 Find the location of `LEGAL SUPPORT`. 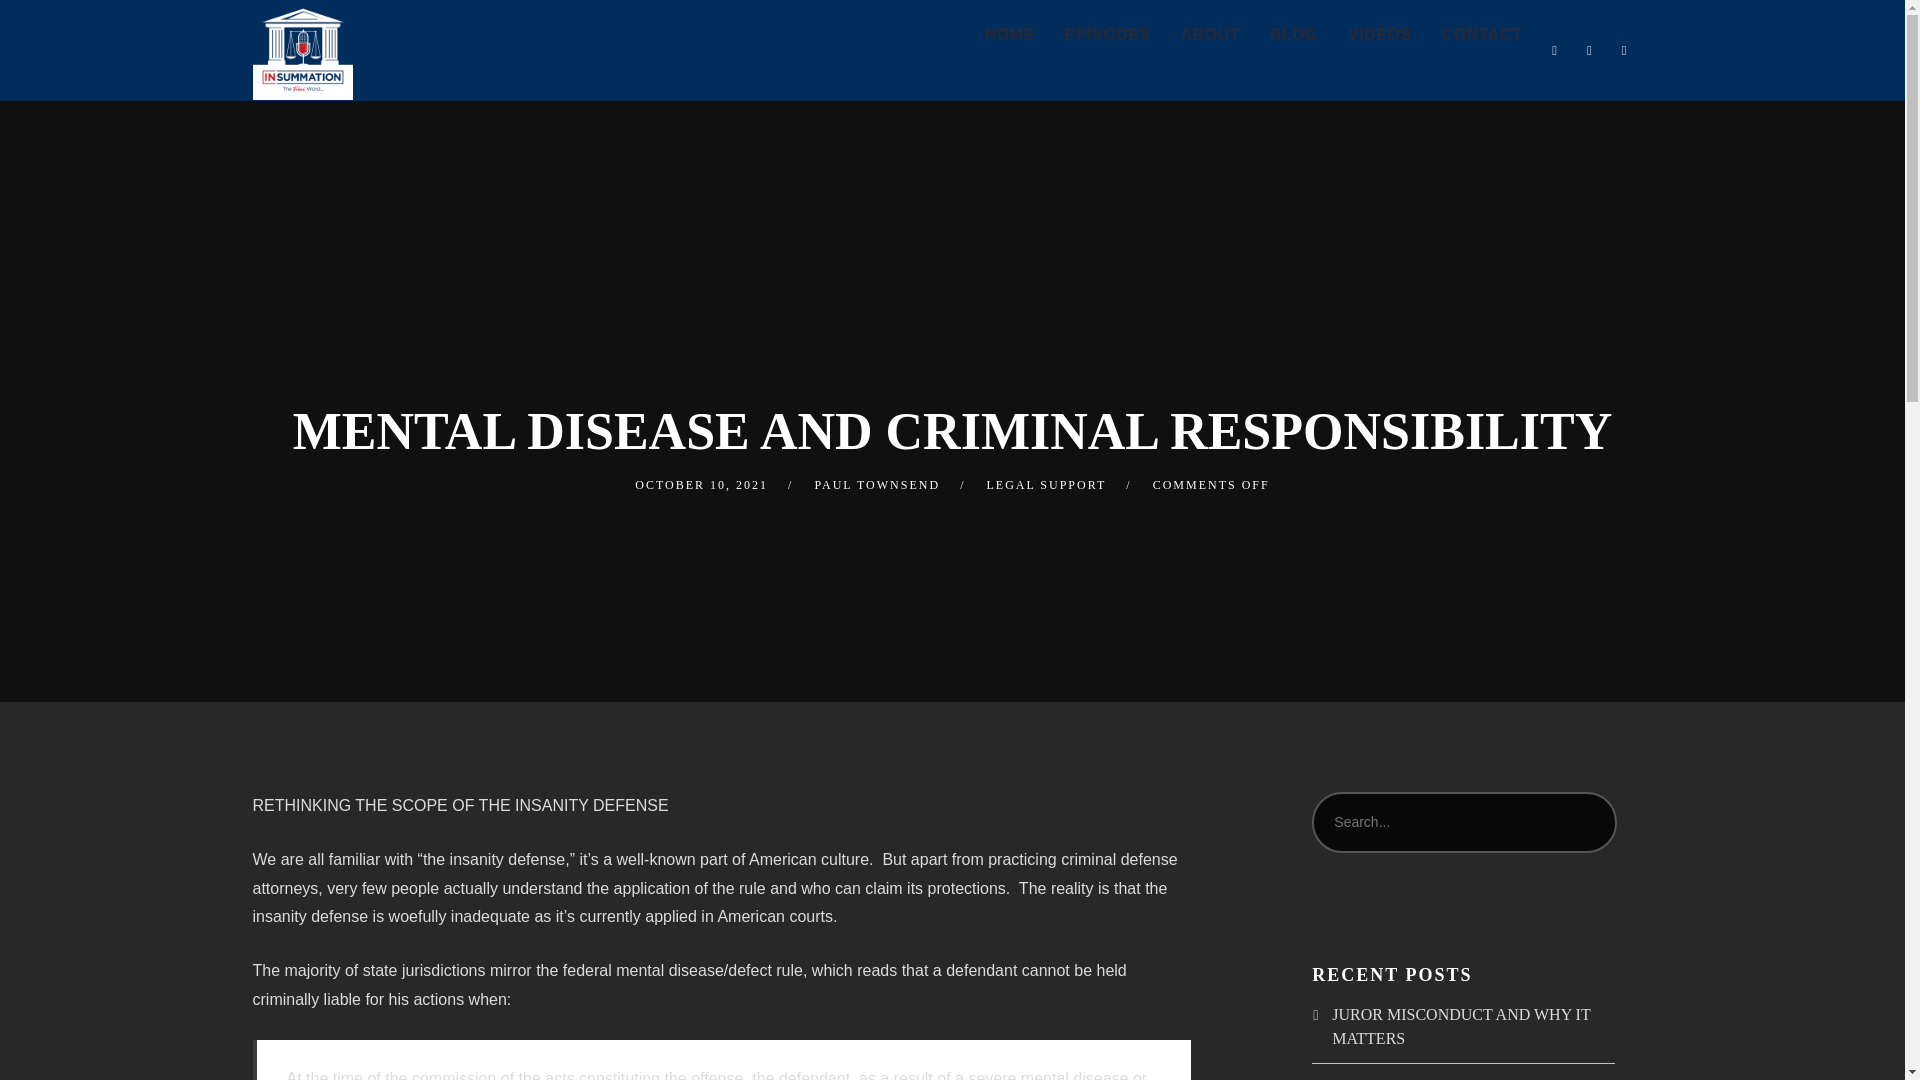

LEGAL SUPPORT is located at coordinates (1046, 485).